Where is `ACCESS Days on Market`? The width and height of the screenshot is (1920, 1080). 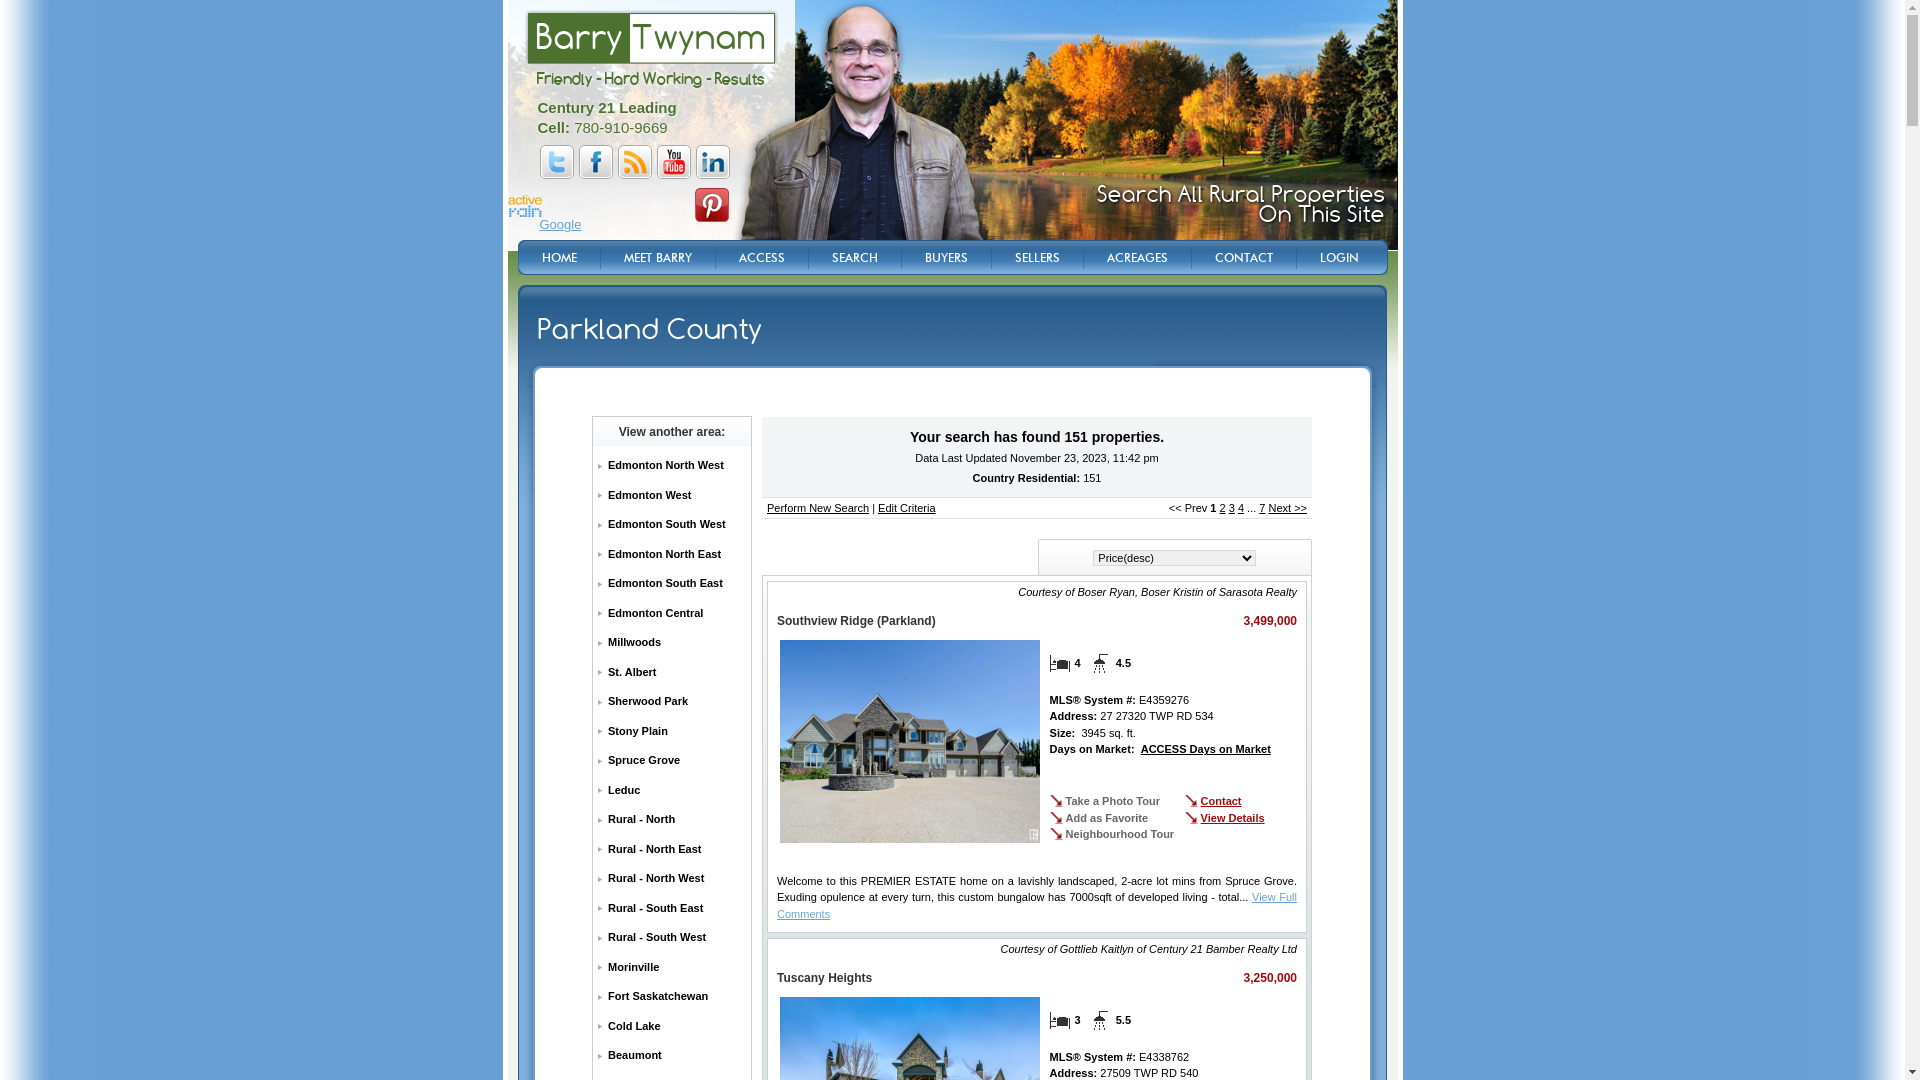 ACCESS Days on Market is located at coordinates (1206, 749).